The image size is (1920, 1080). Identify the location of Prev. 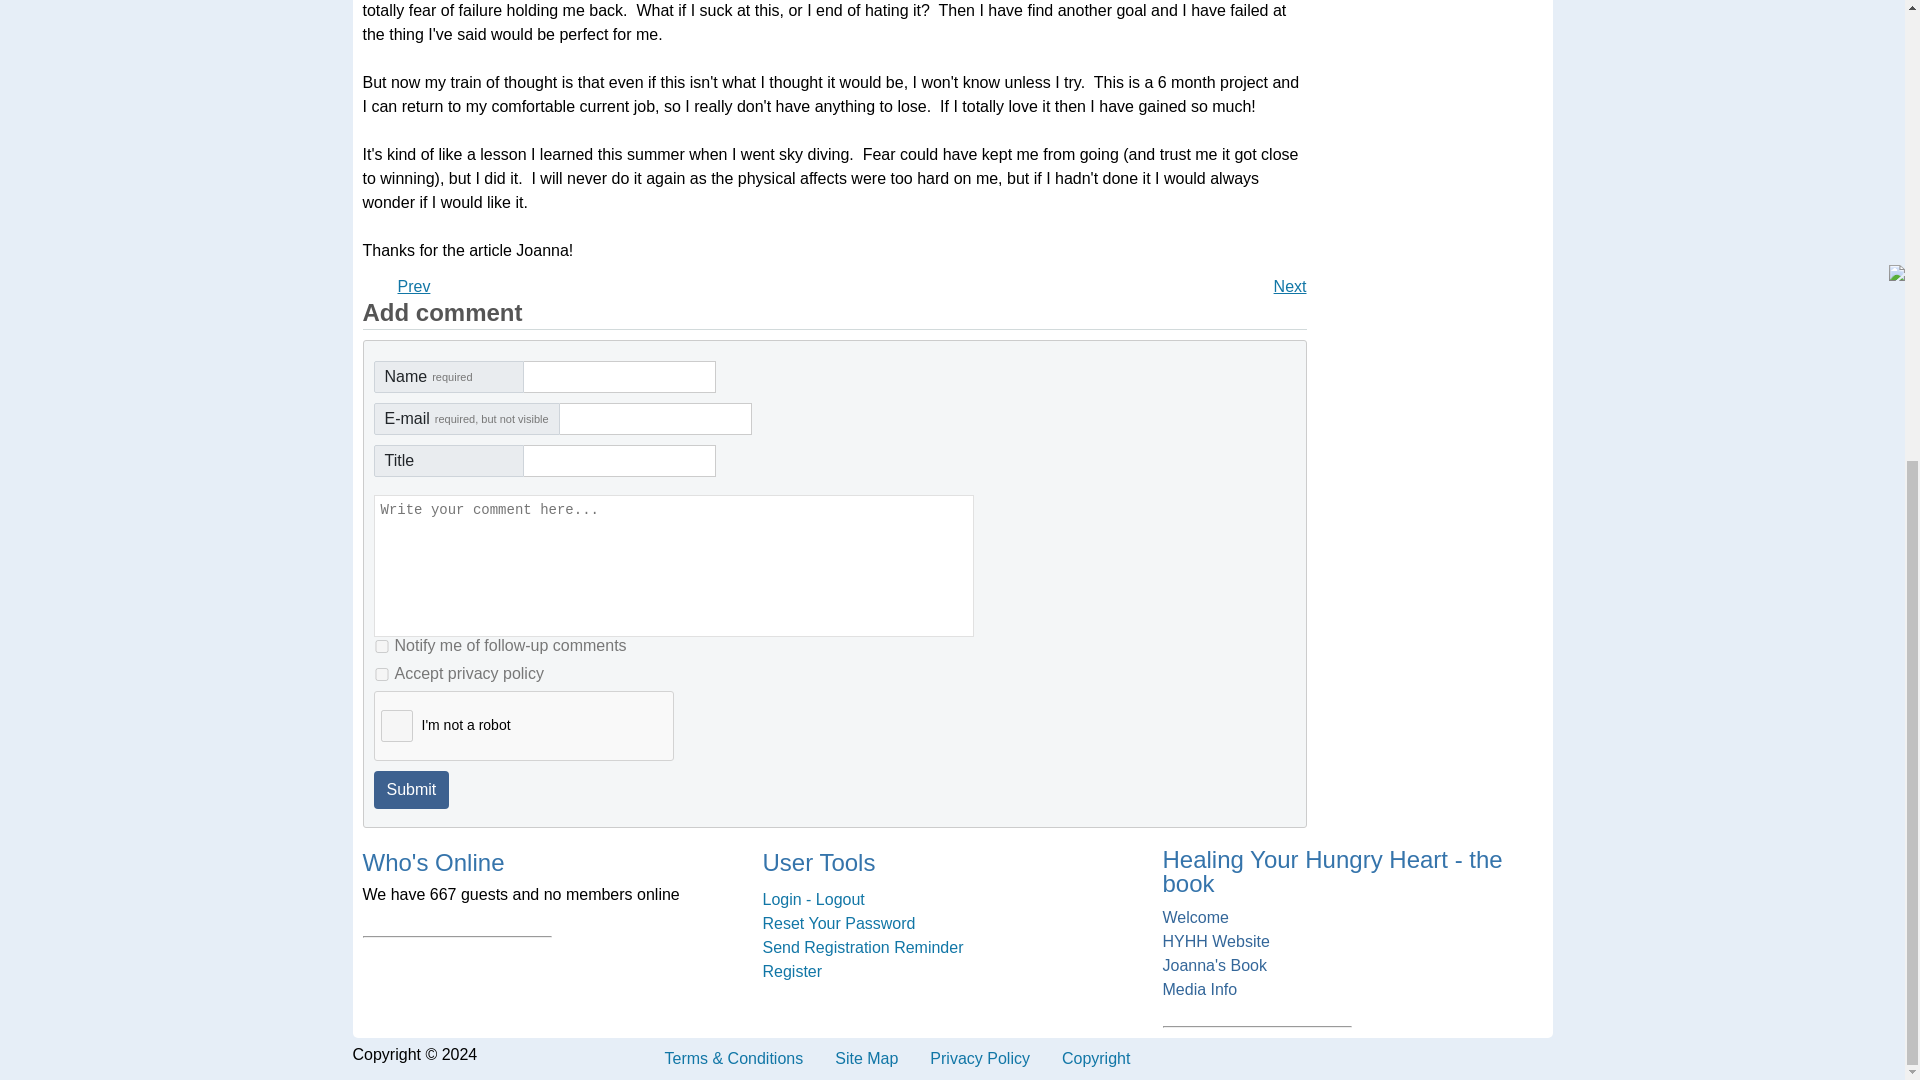
(414, 286).